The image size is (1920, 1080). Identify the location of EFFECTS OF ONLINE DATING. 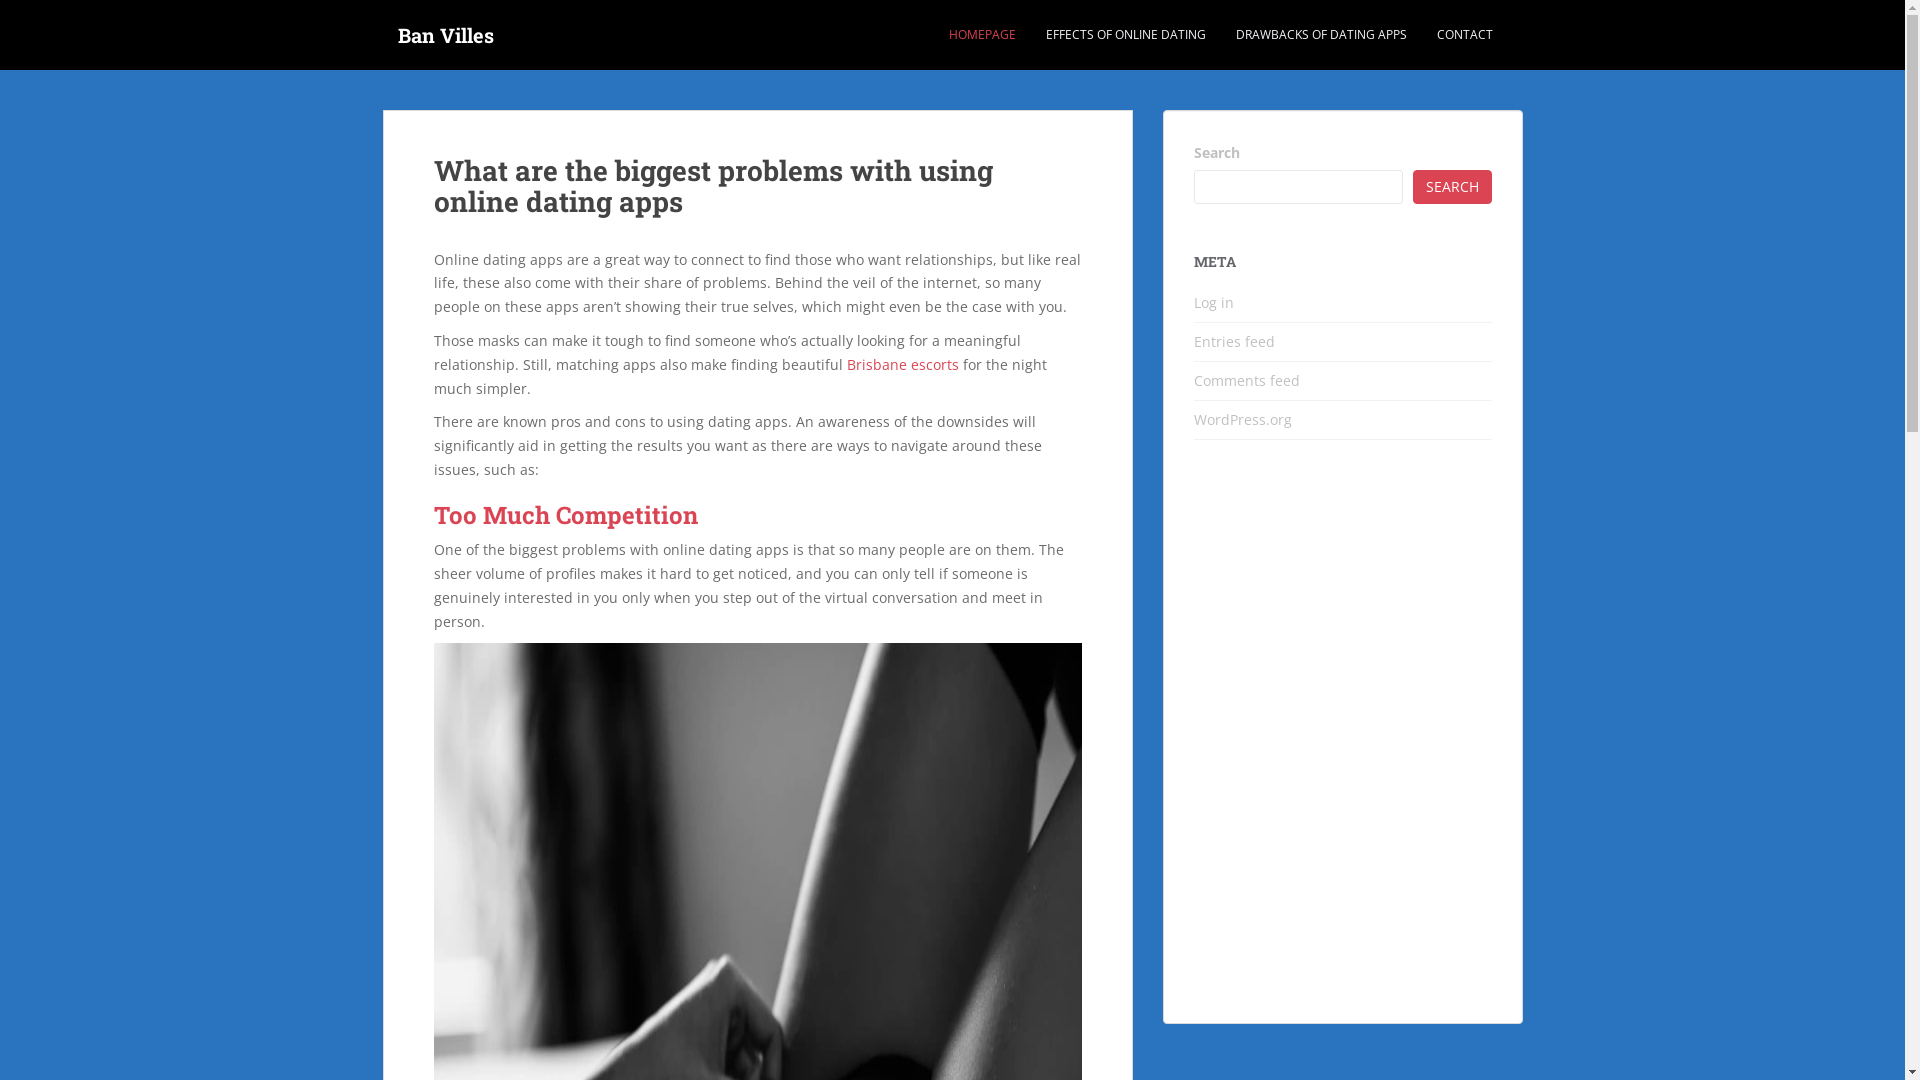
(1126, 35).